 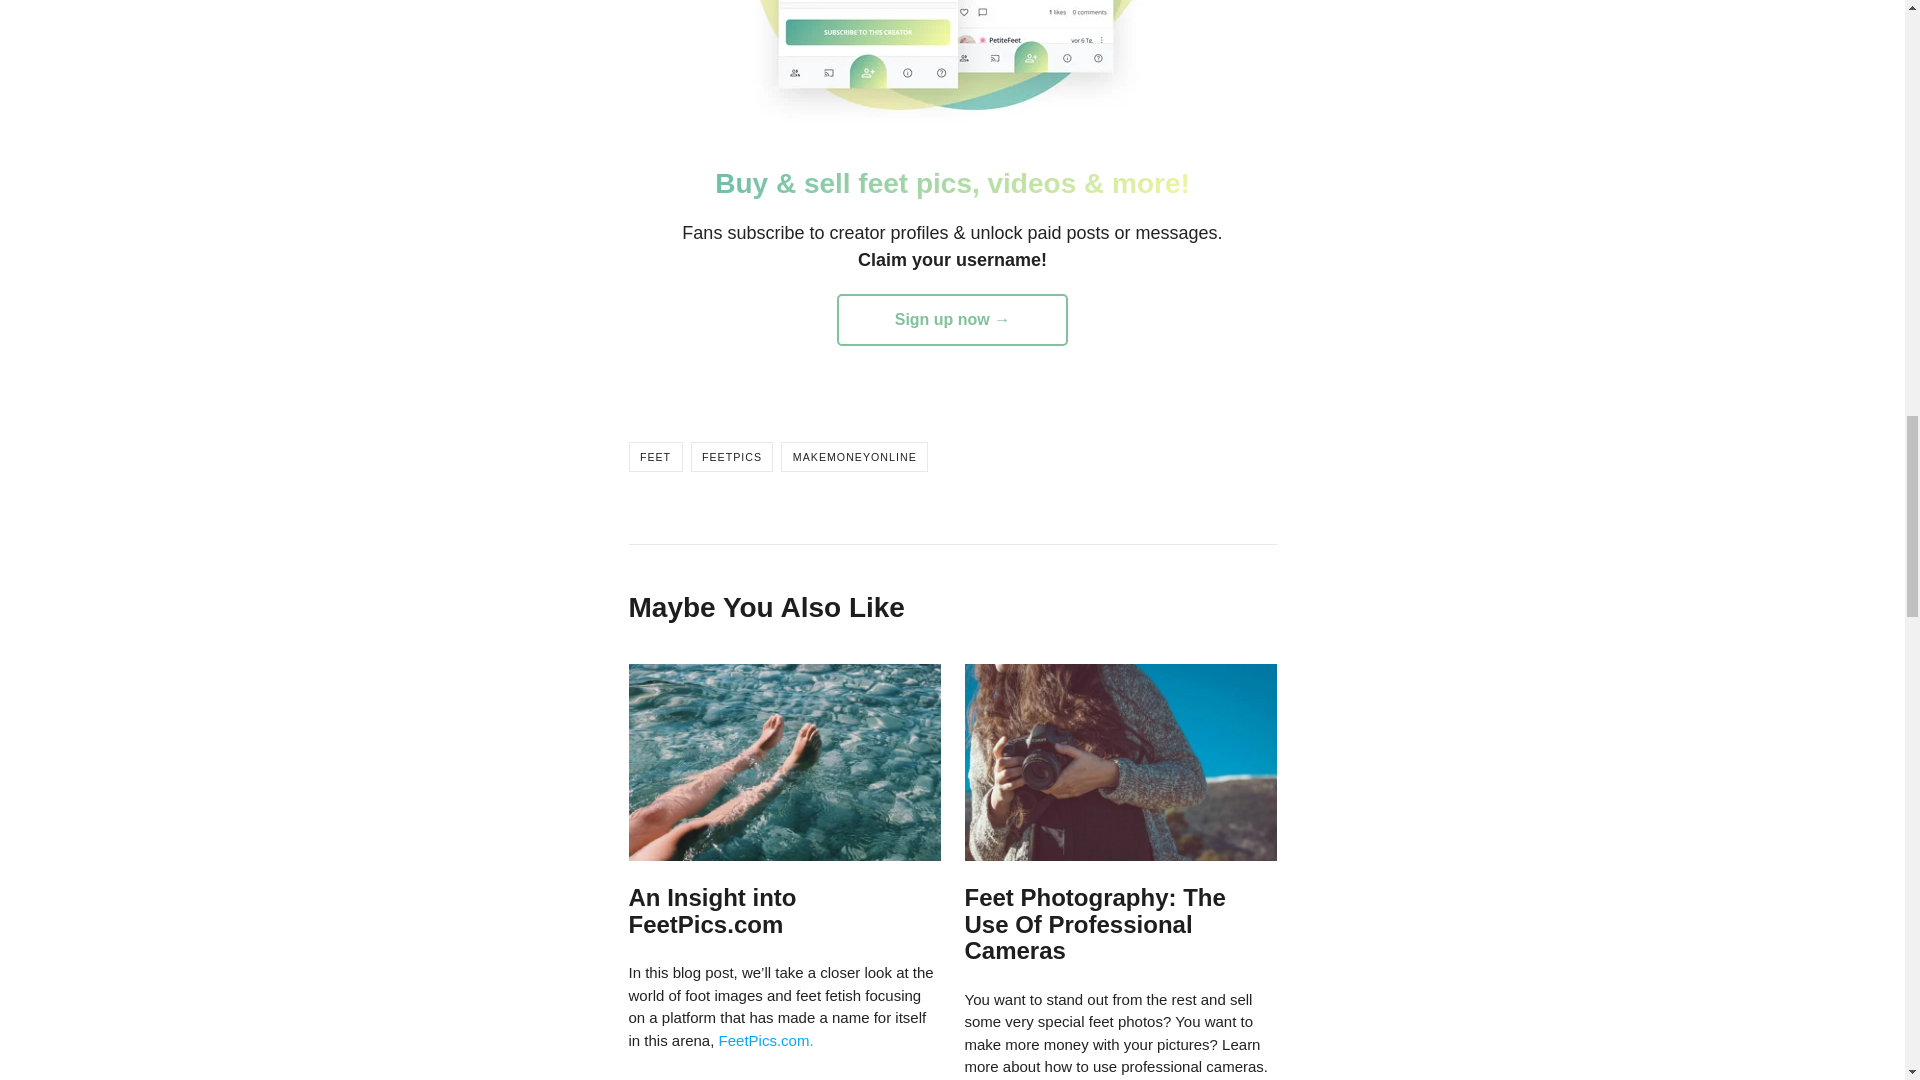 What do you see at coordinates (712, 910) in the screenshot?
I see `An Insight into FeetPics.com` at bounding box center [712, 910].